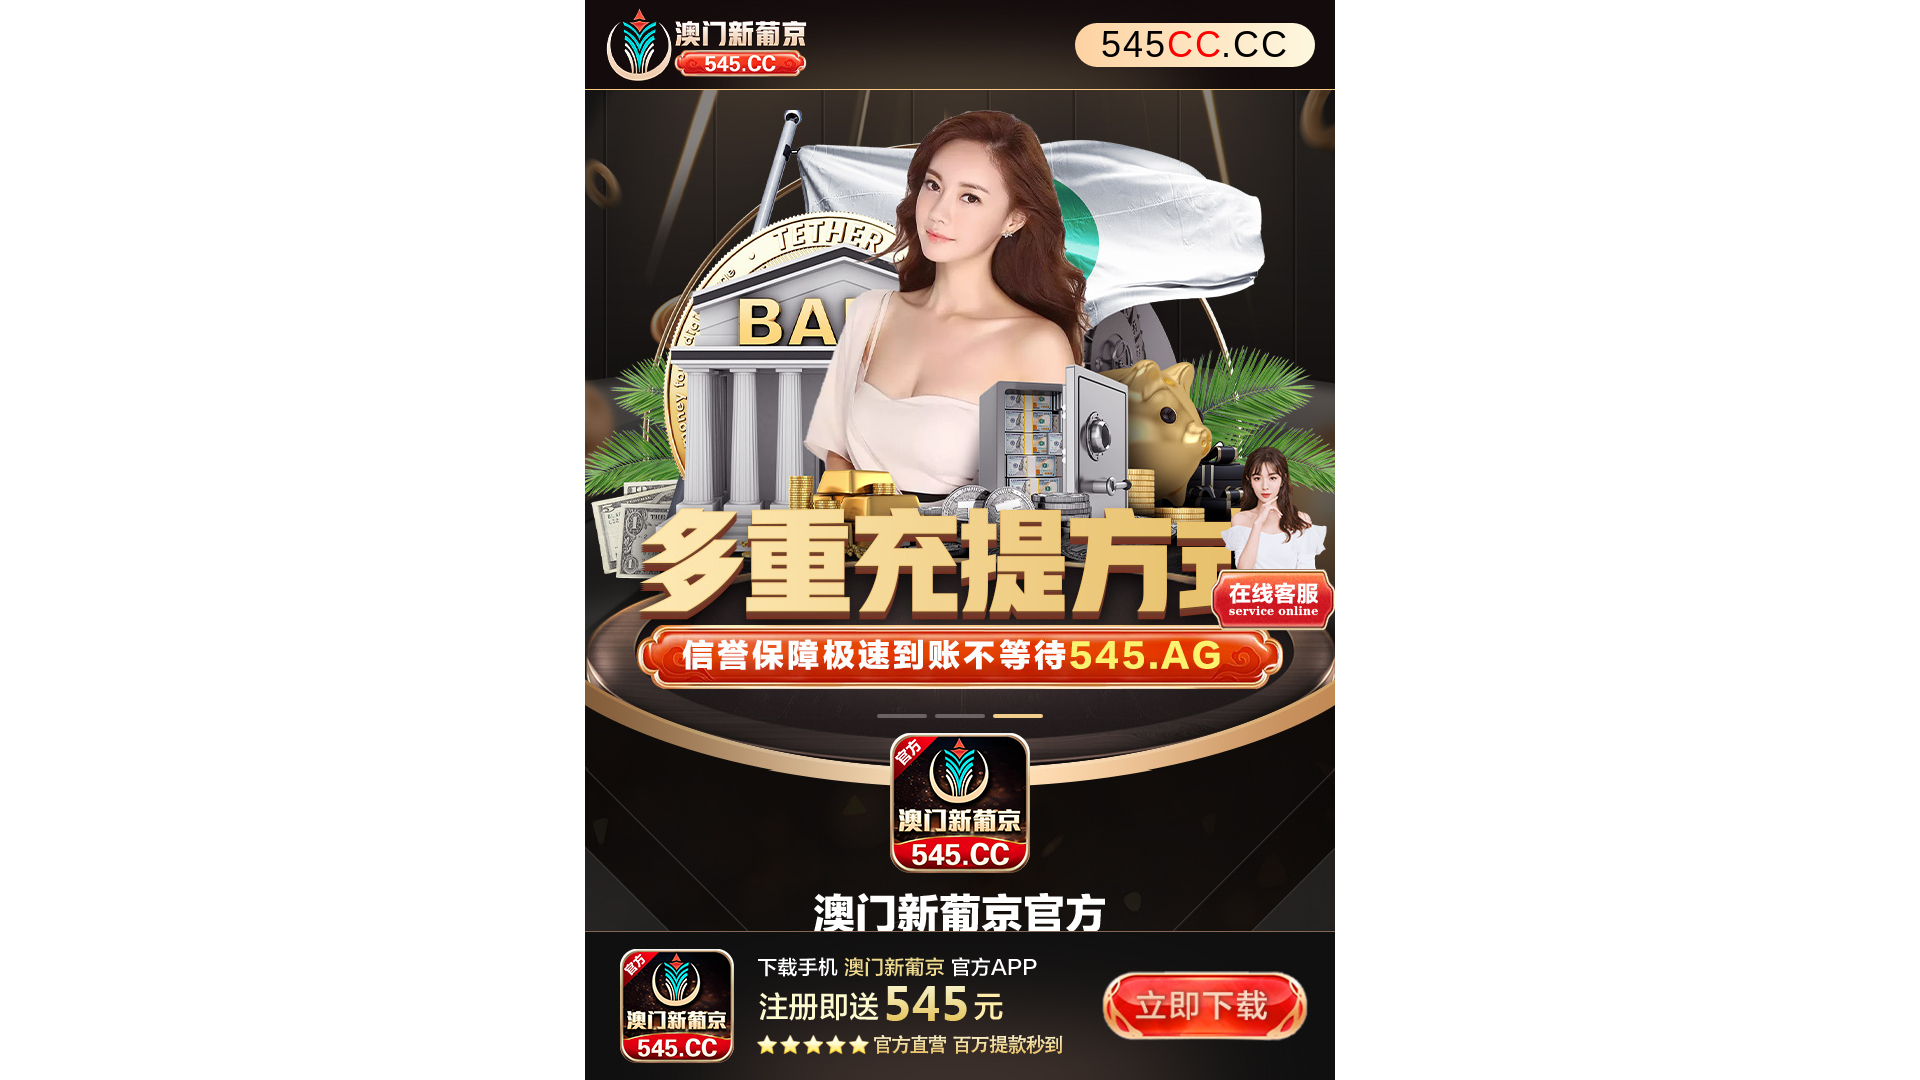 The height and width of the screenshot is (1080, 1920). What do you see at coordinates (960, 45) in the screenshot?
I see `545RR.CC` at bounding box center [960, 45].